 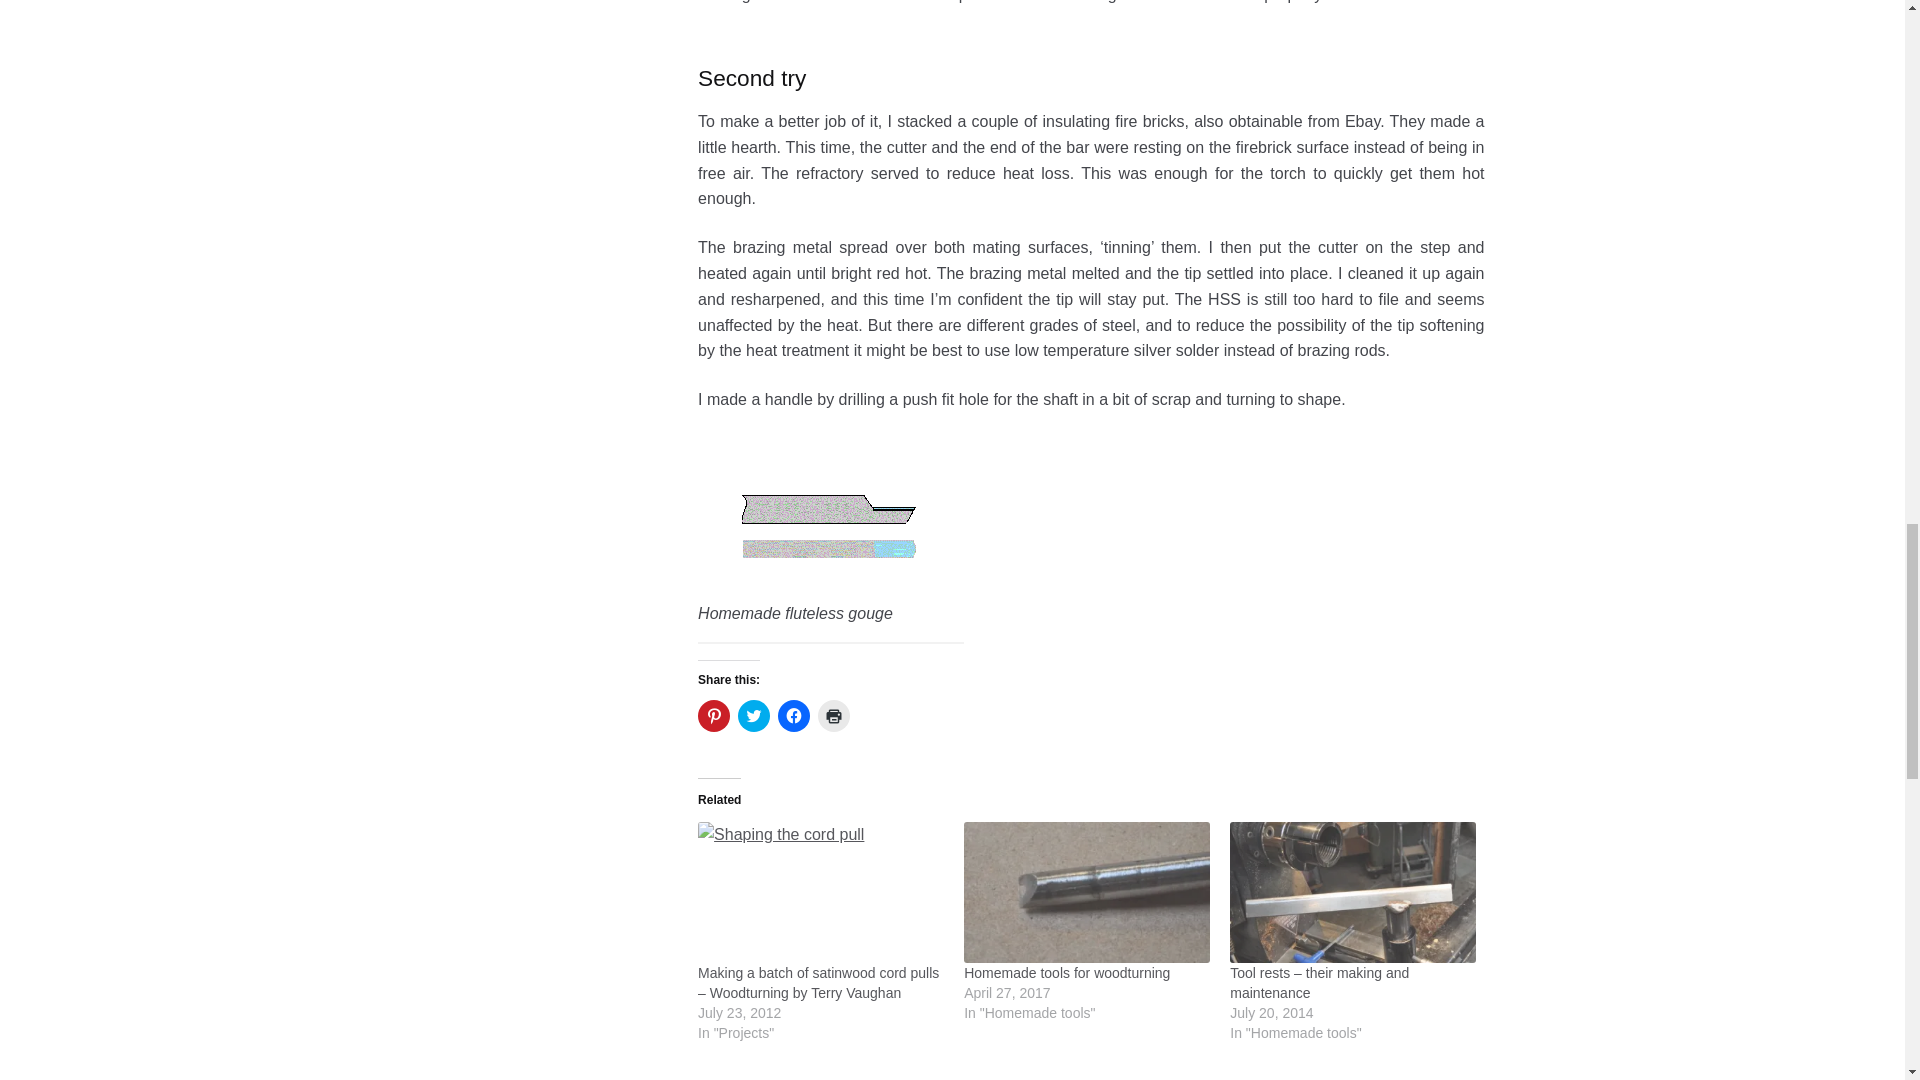 What do you see at coordinates (1086, 892) in the screenshot?
I see `Homemade tools for woodturning` at bounding box center [1086, 892].